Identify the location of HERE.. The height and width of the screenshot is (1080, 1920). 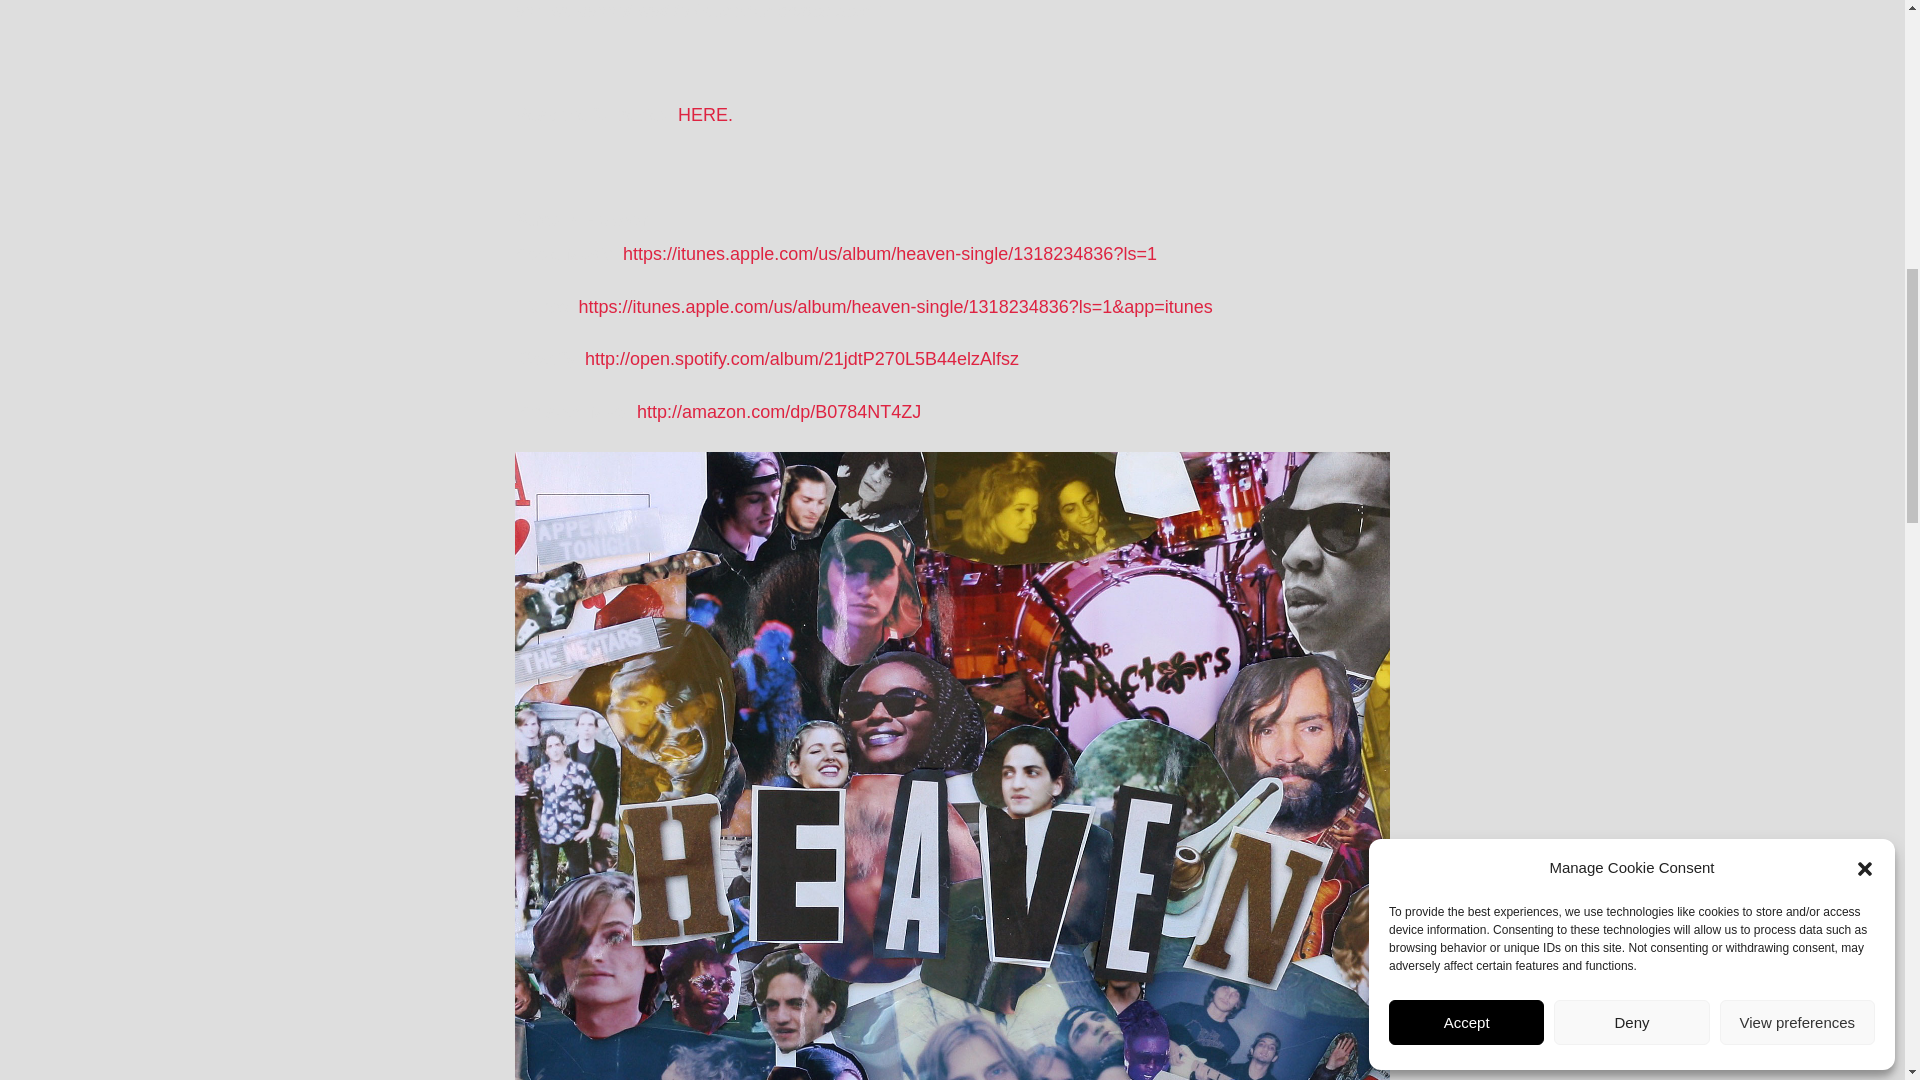
(705, 114).